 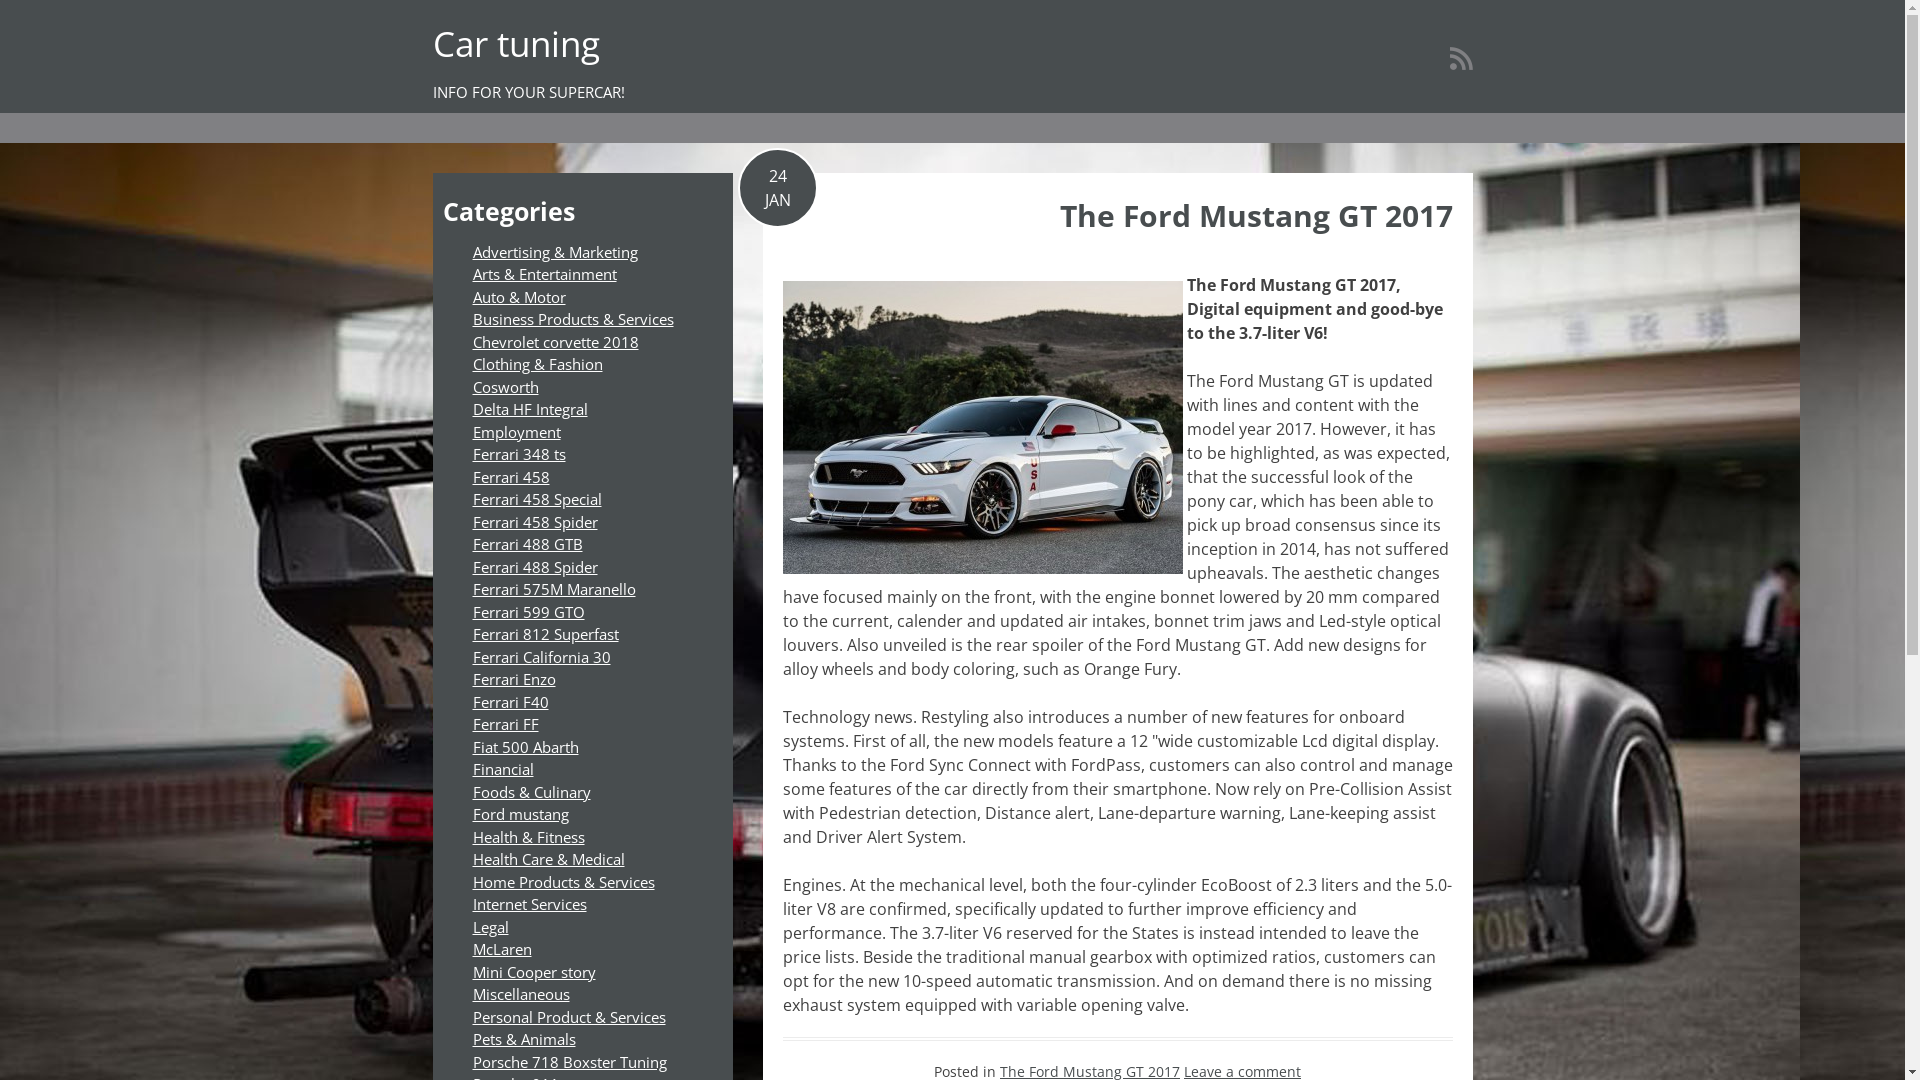 I want to click on Ford mustang, so click(x=520, y=814).